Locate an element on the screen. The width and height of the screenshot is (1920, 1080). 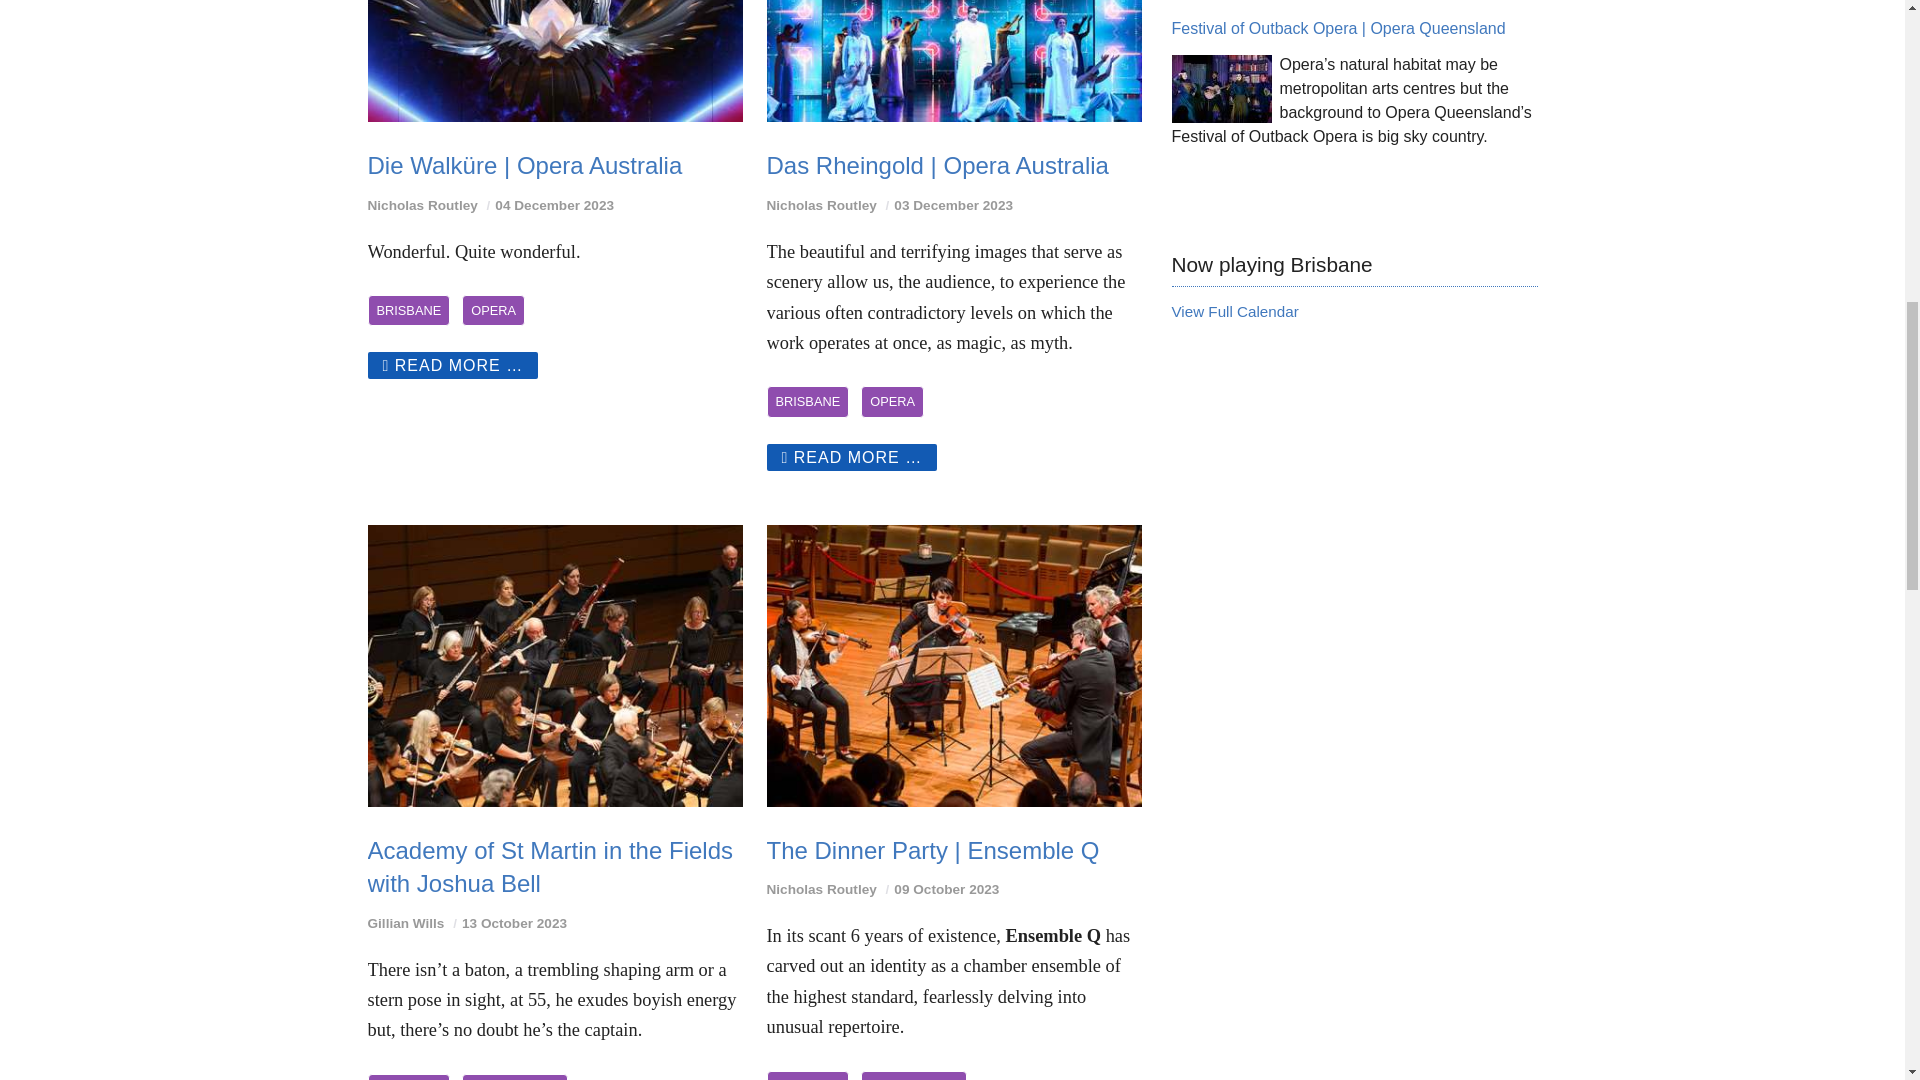
OPERA is located at coordinates (493, 310).